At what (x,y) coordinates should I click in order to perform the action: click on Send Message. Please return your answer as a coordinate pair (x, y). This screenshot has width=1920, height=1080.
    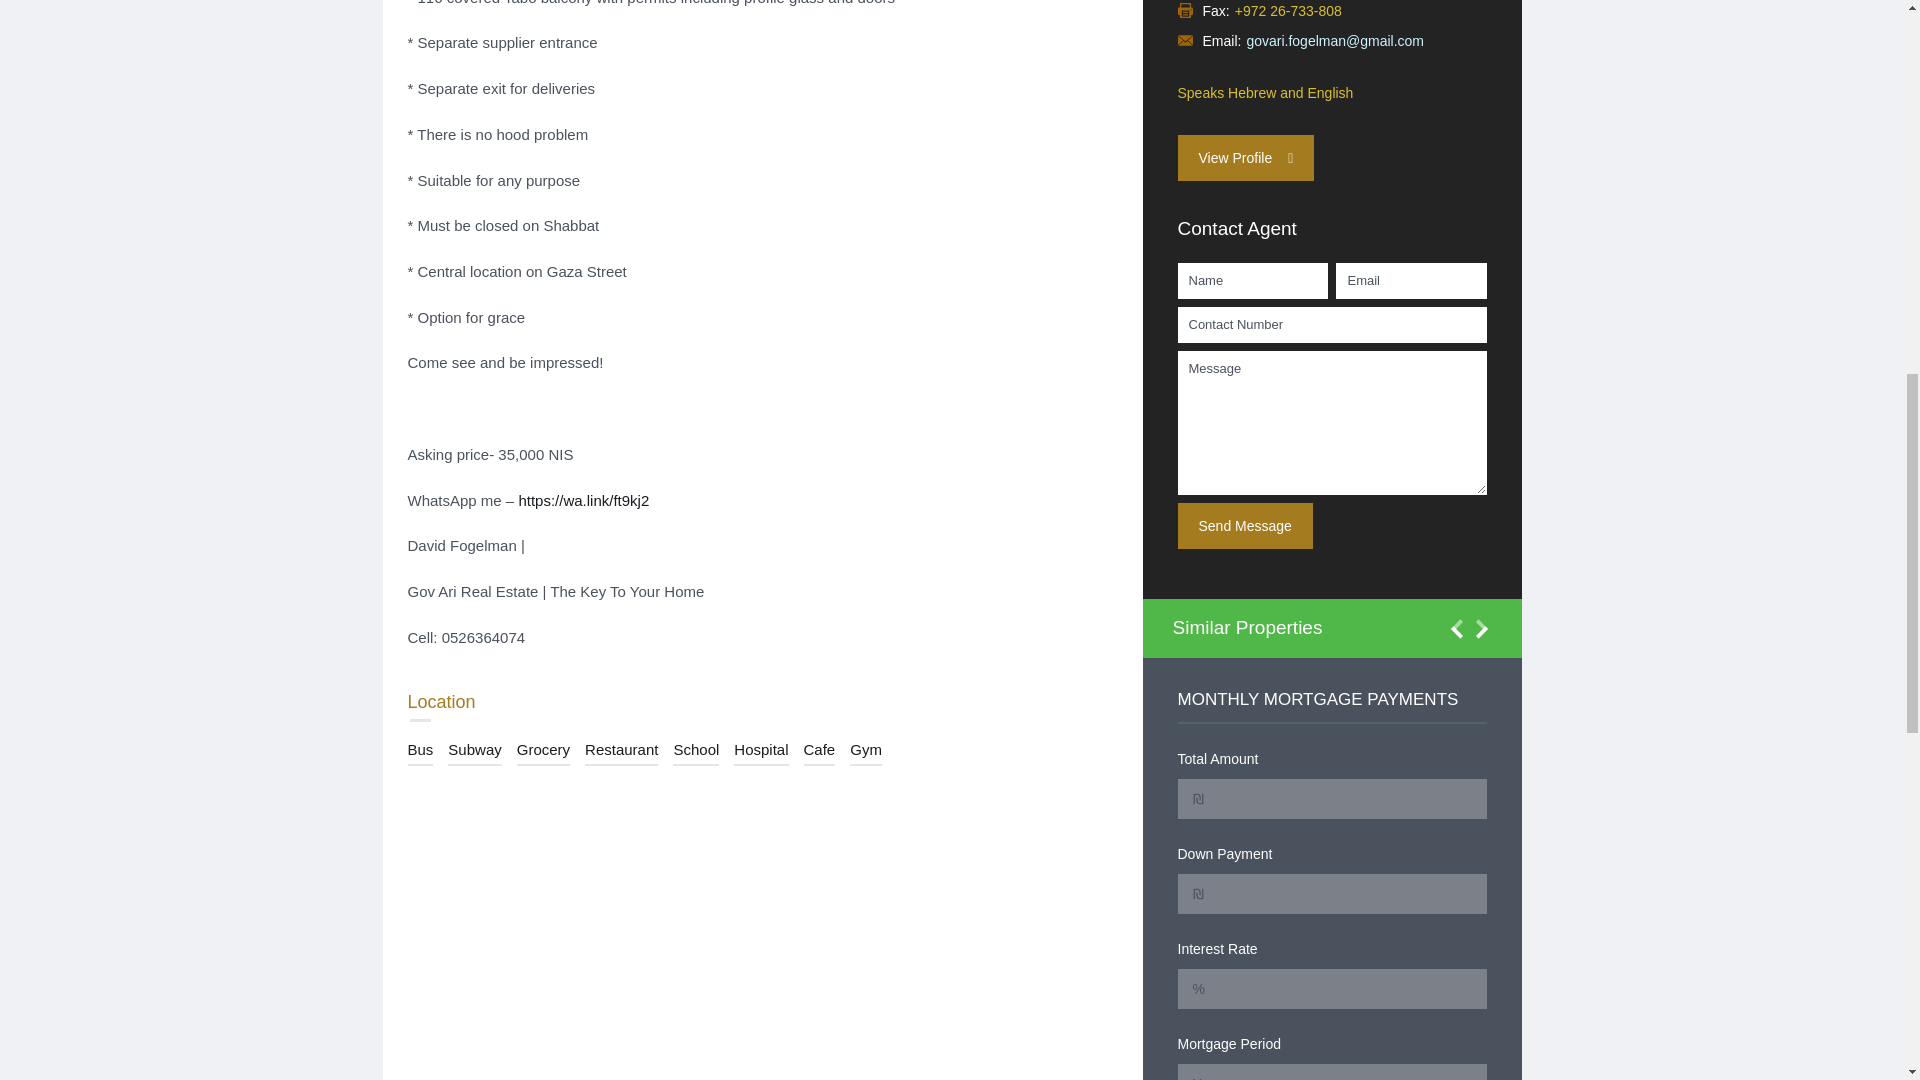
    Looking at the image, I should click on (1246, 526).